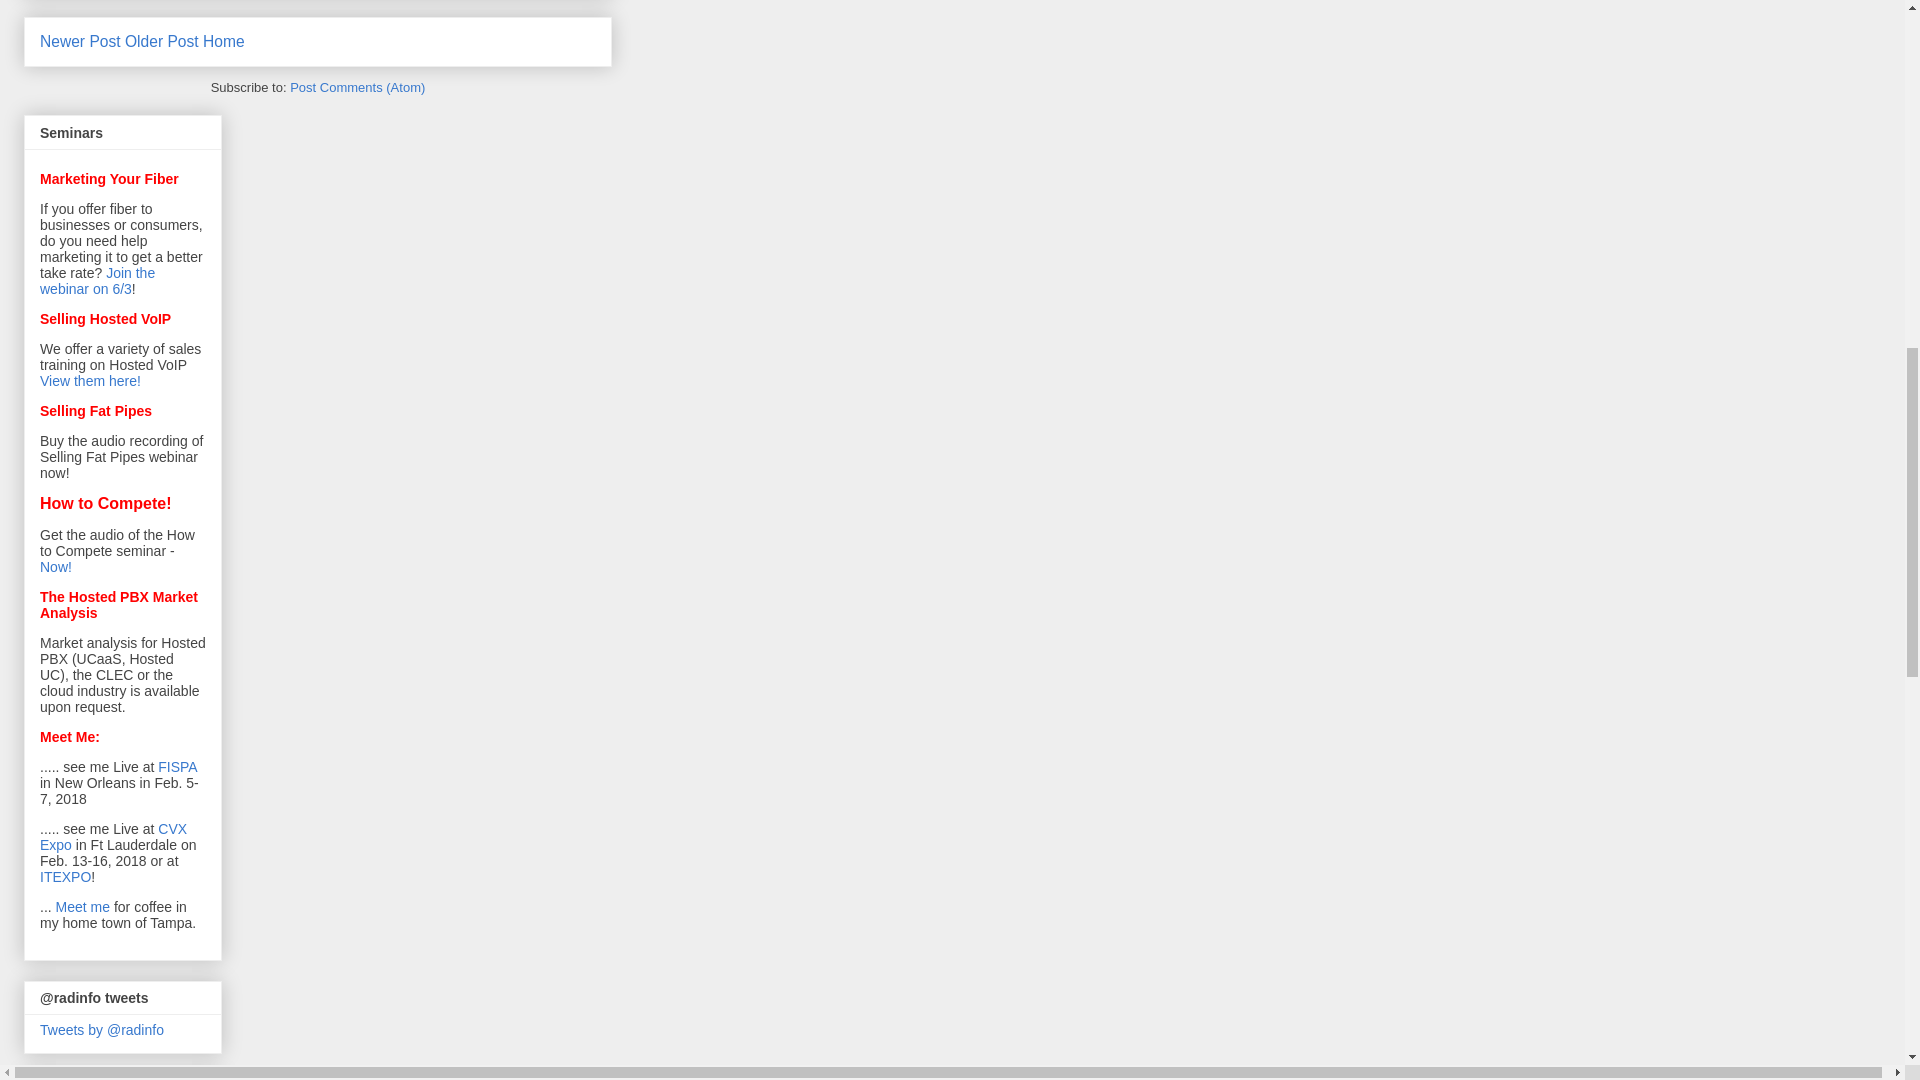 This screenshot has width=1920, height=1080. Describe the element at coordinates (82, 906) in the screenshot. I see `Meet me` at that location.